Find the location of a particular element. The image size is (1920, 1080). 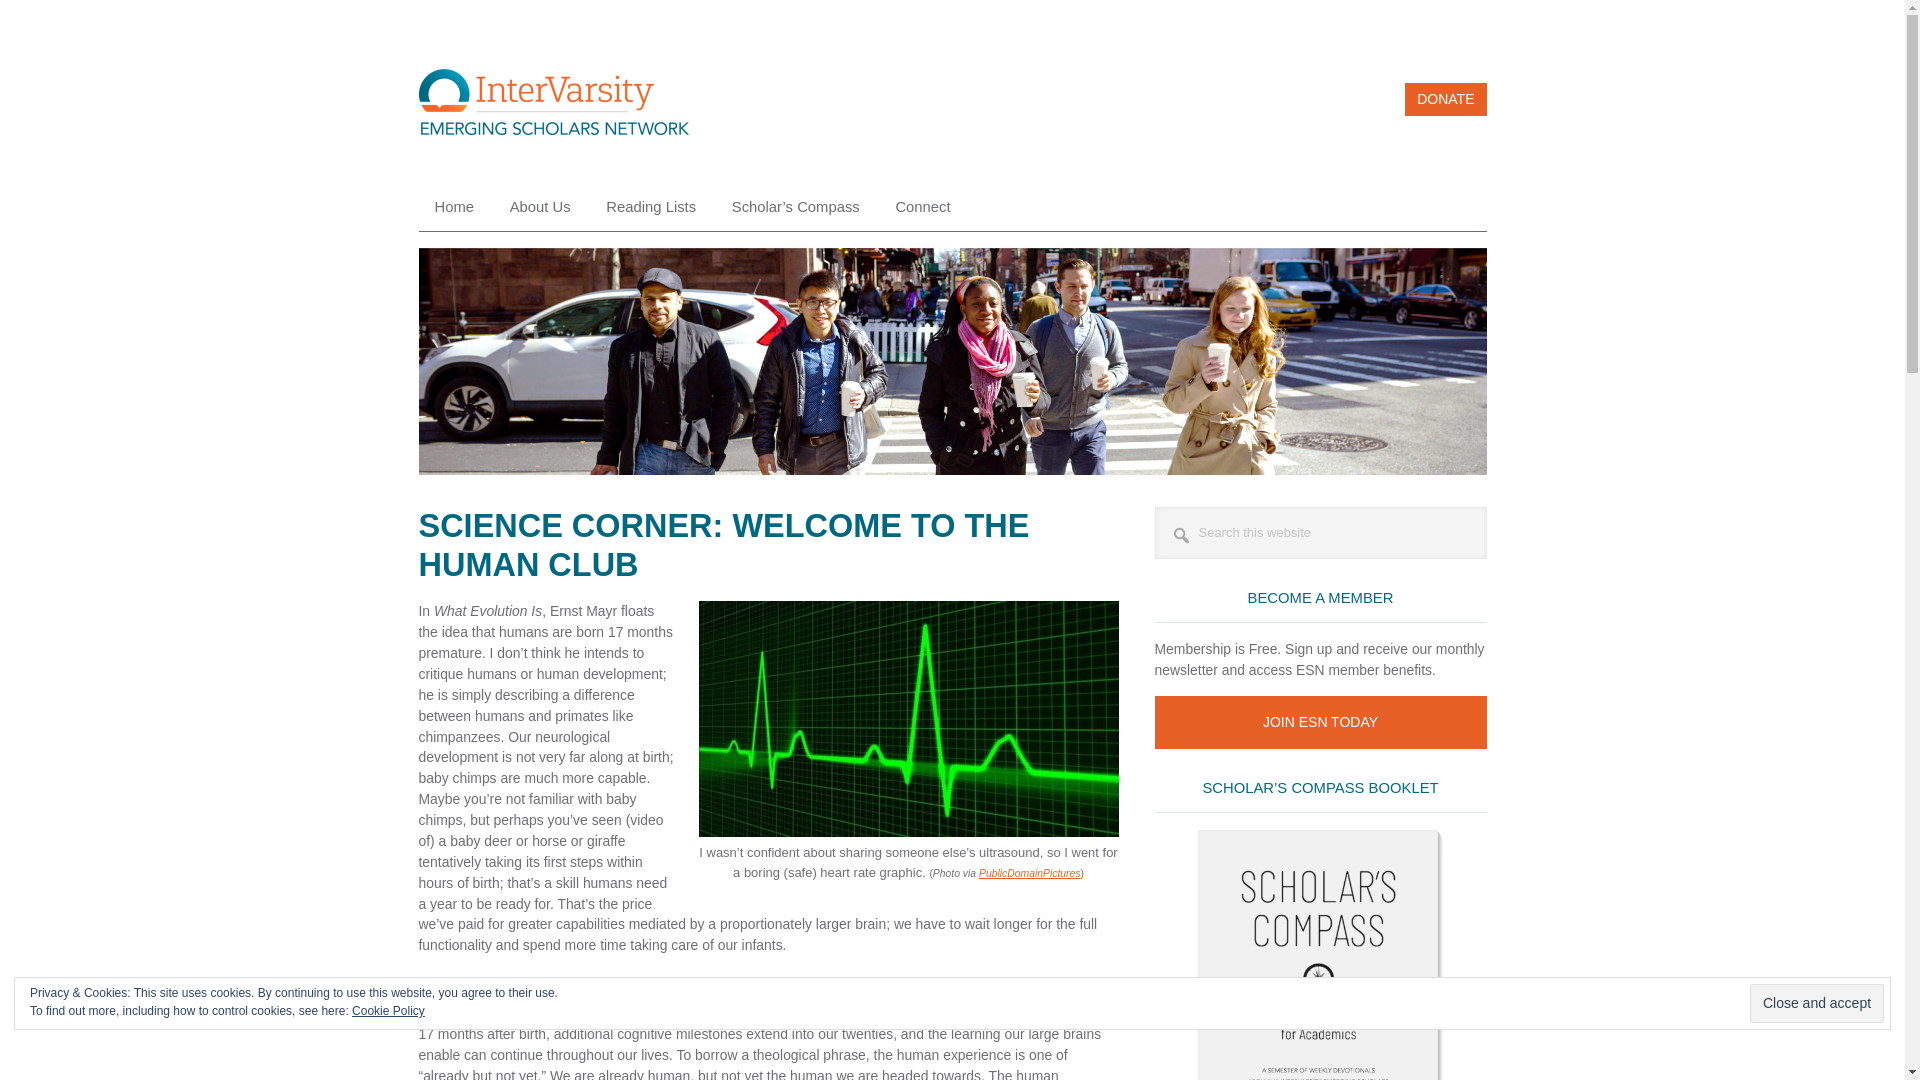

About Us is located at coordinates (540, 207).